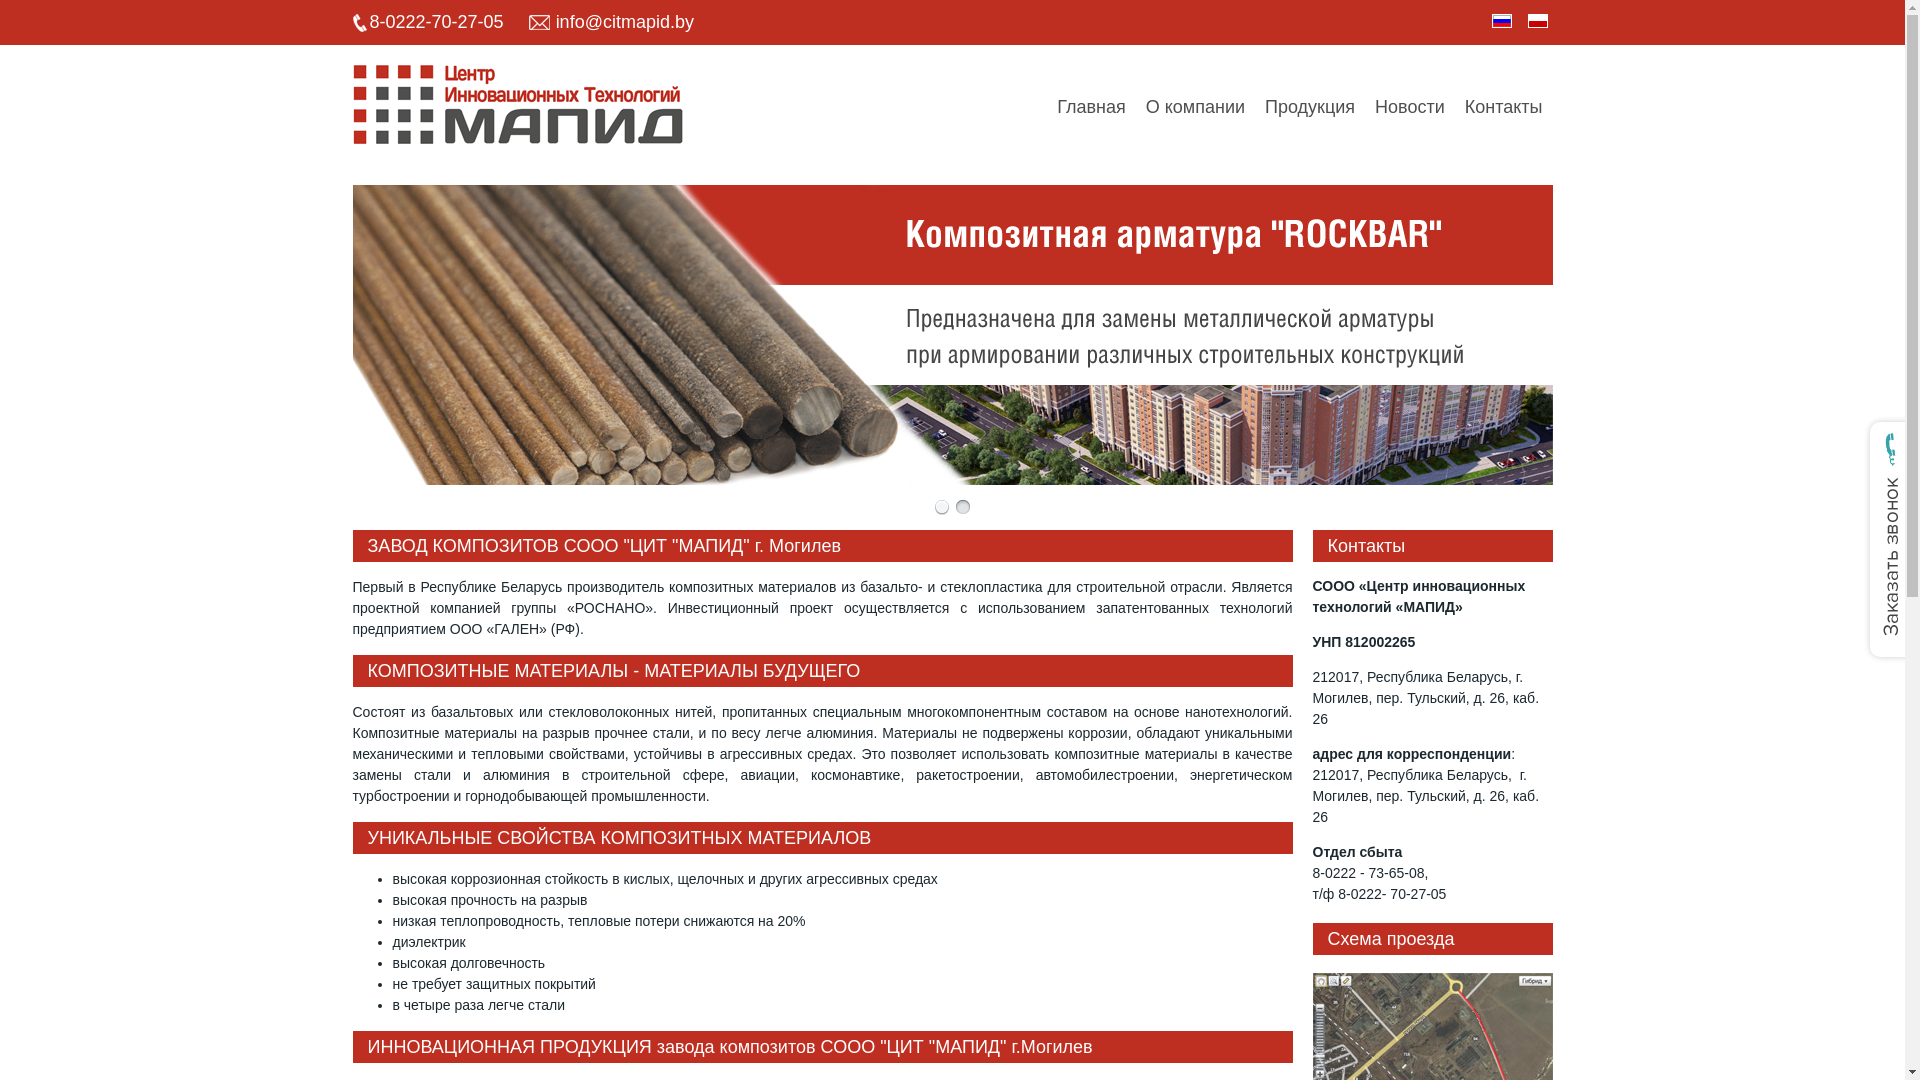 Image resolution: width=1920 pixels, height=1080 pixels. I want to click on info@citmapid.by, so click(622, 22).